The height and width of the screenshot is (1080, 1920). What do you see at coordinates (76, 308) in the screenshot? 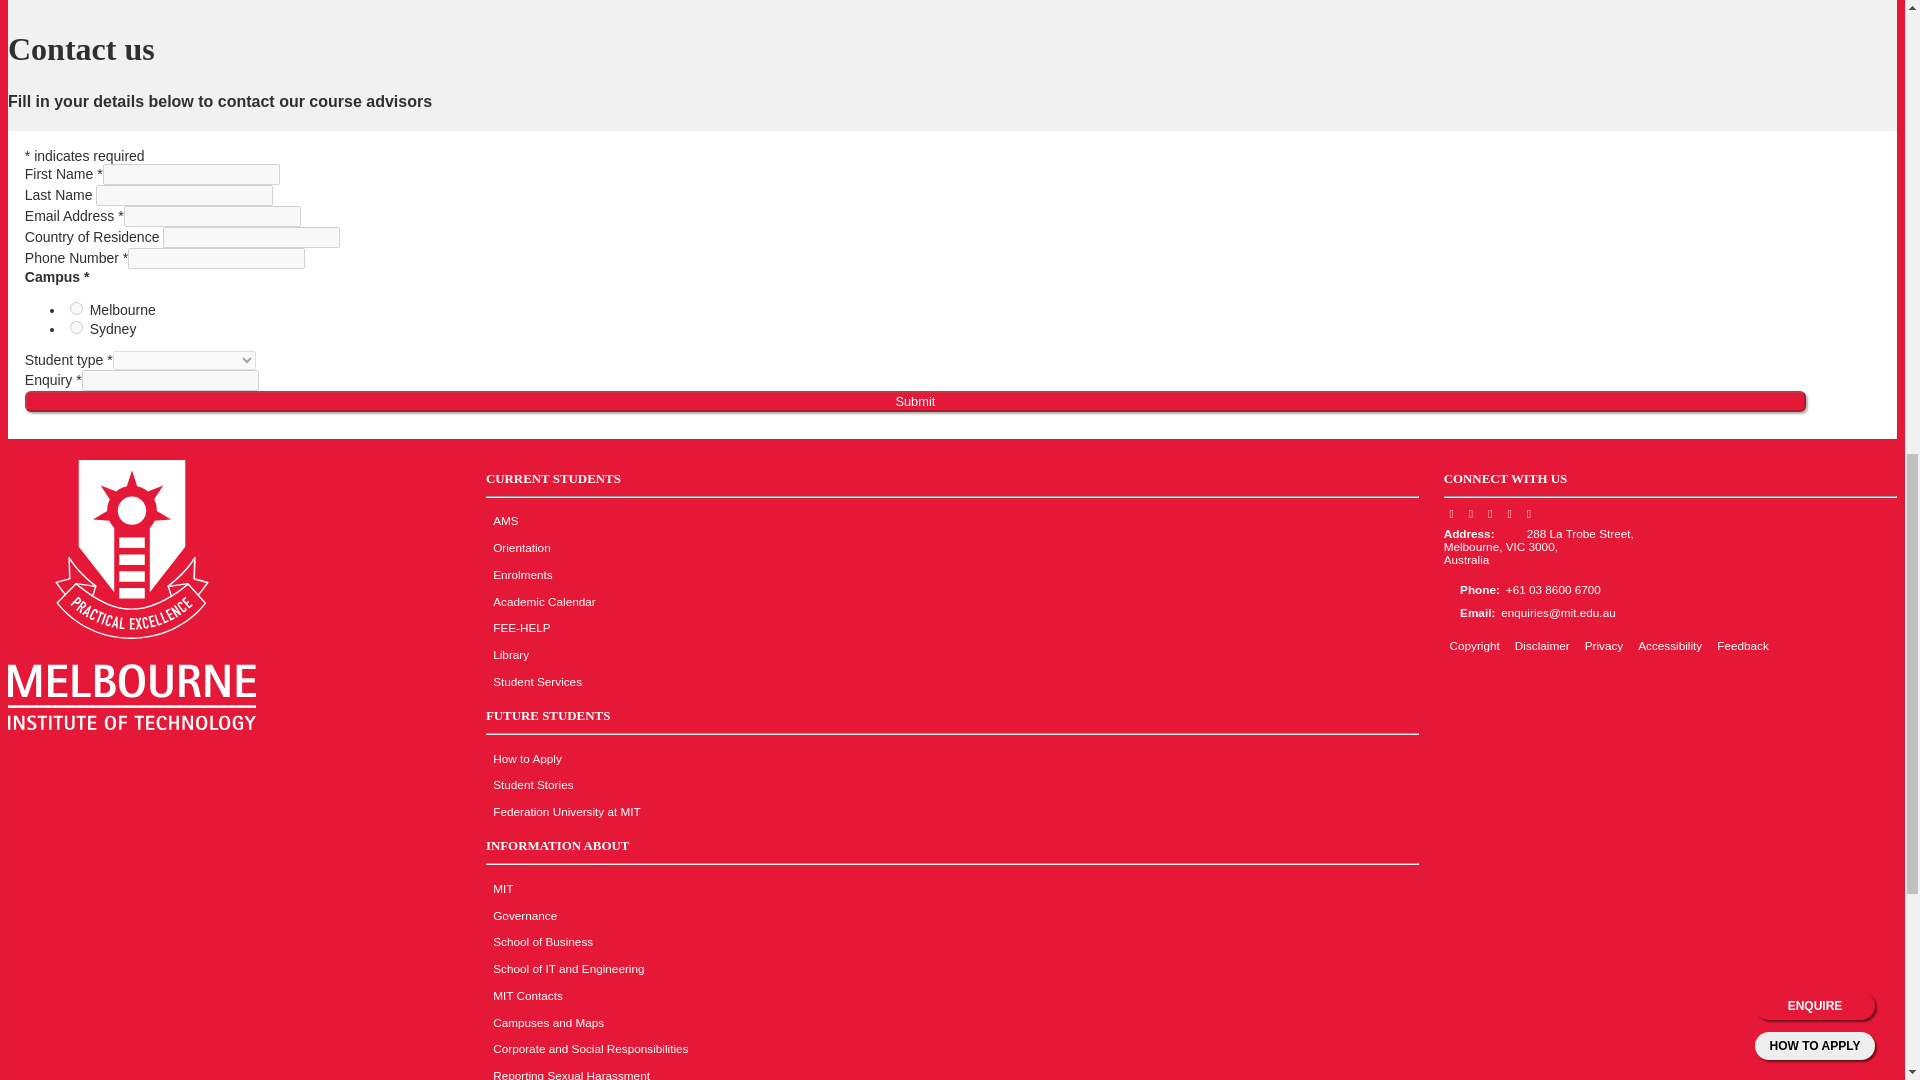
I see `Melbourne` at bounding box center [76, 308].